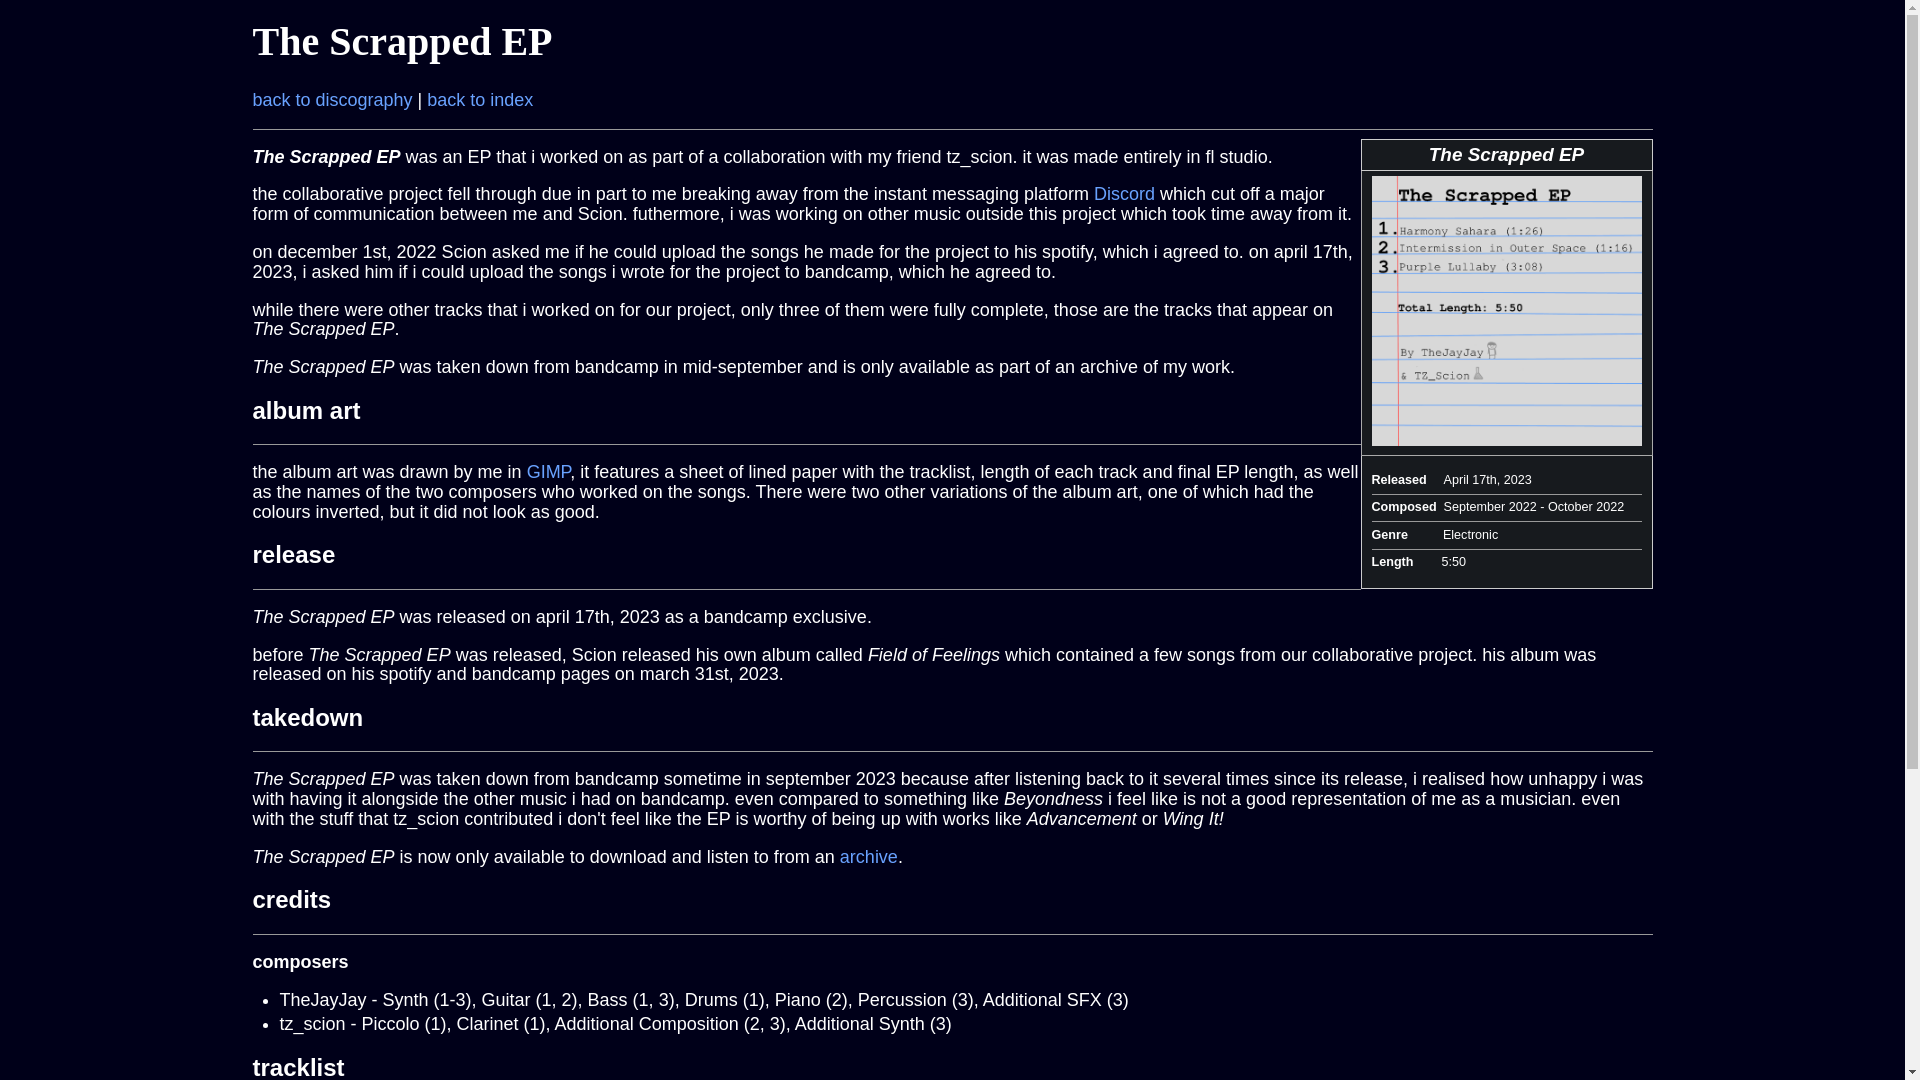 The width and height of the screenshot is (1920, 1080). What do you see at coordinates (1124, 194) in the screenshot?
I see `Discord` at bounding box center [1124, 194].